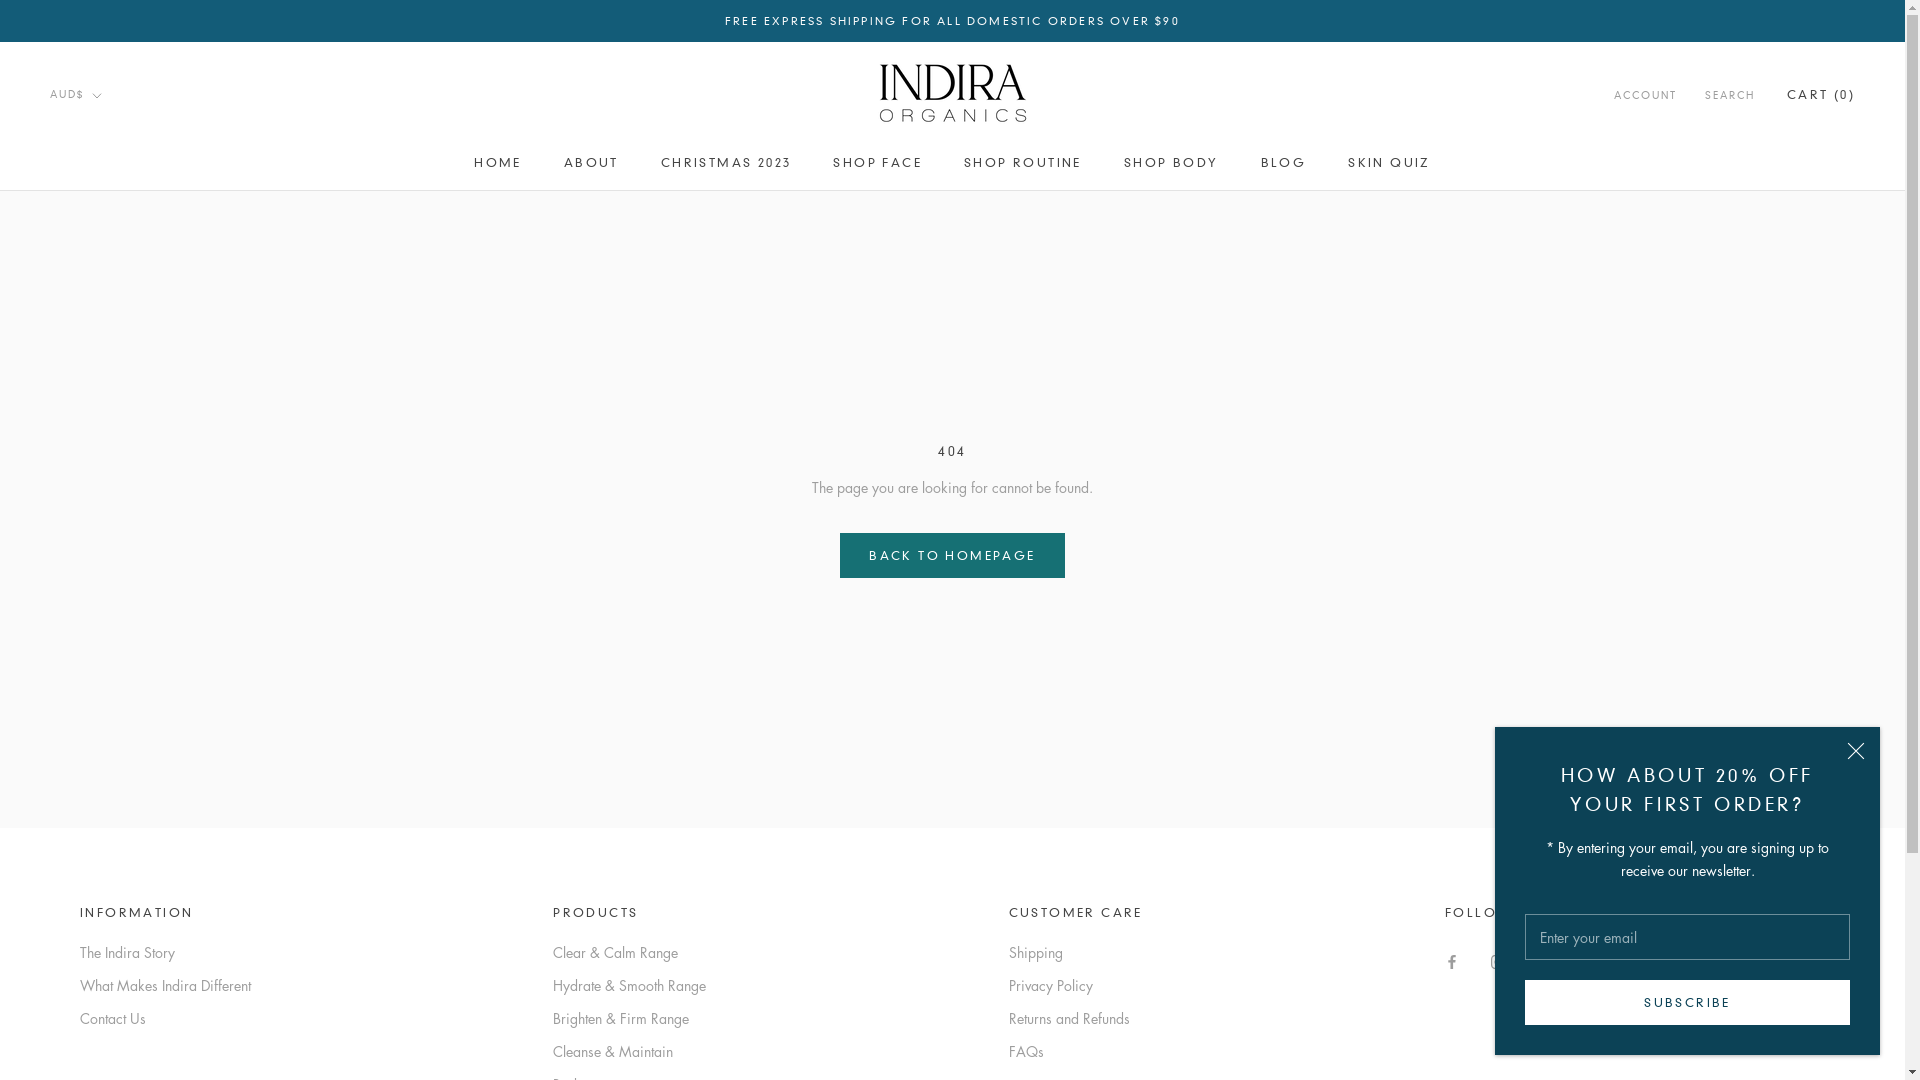 The width and height of the screenshot is (1920, 1080). What do you see at coordinates (630, 1018) in the screenshot?
I see `Brighten & Firm Range` at bounding box center [630, 1018].